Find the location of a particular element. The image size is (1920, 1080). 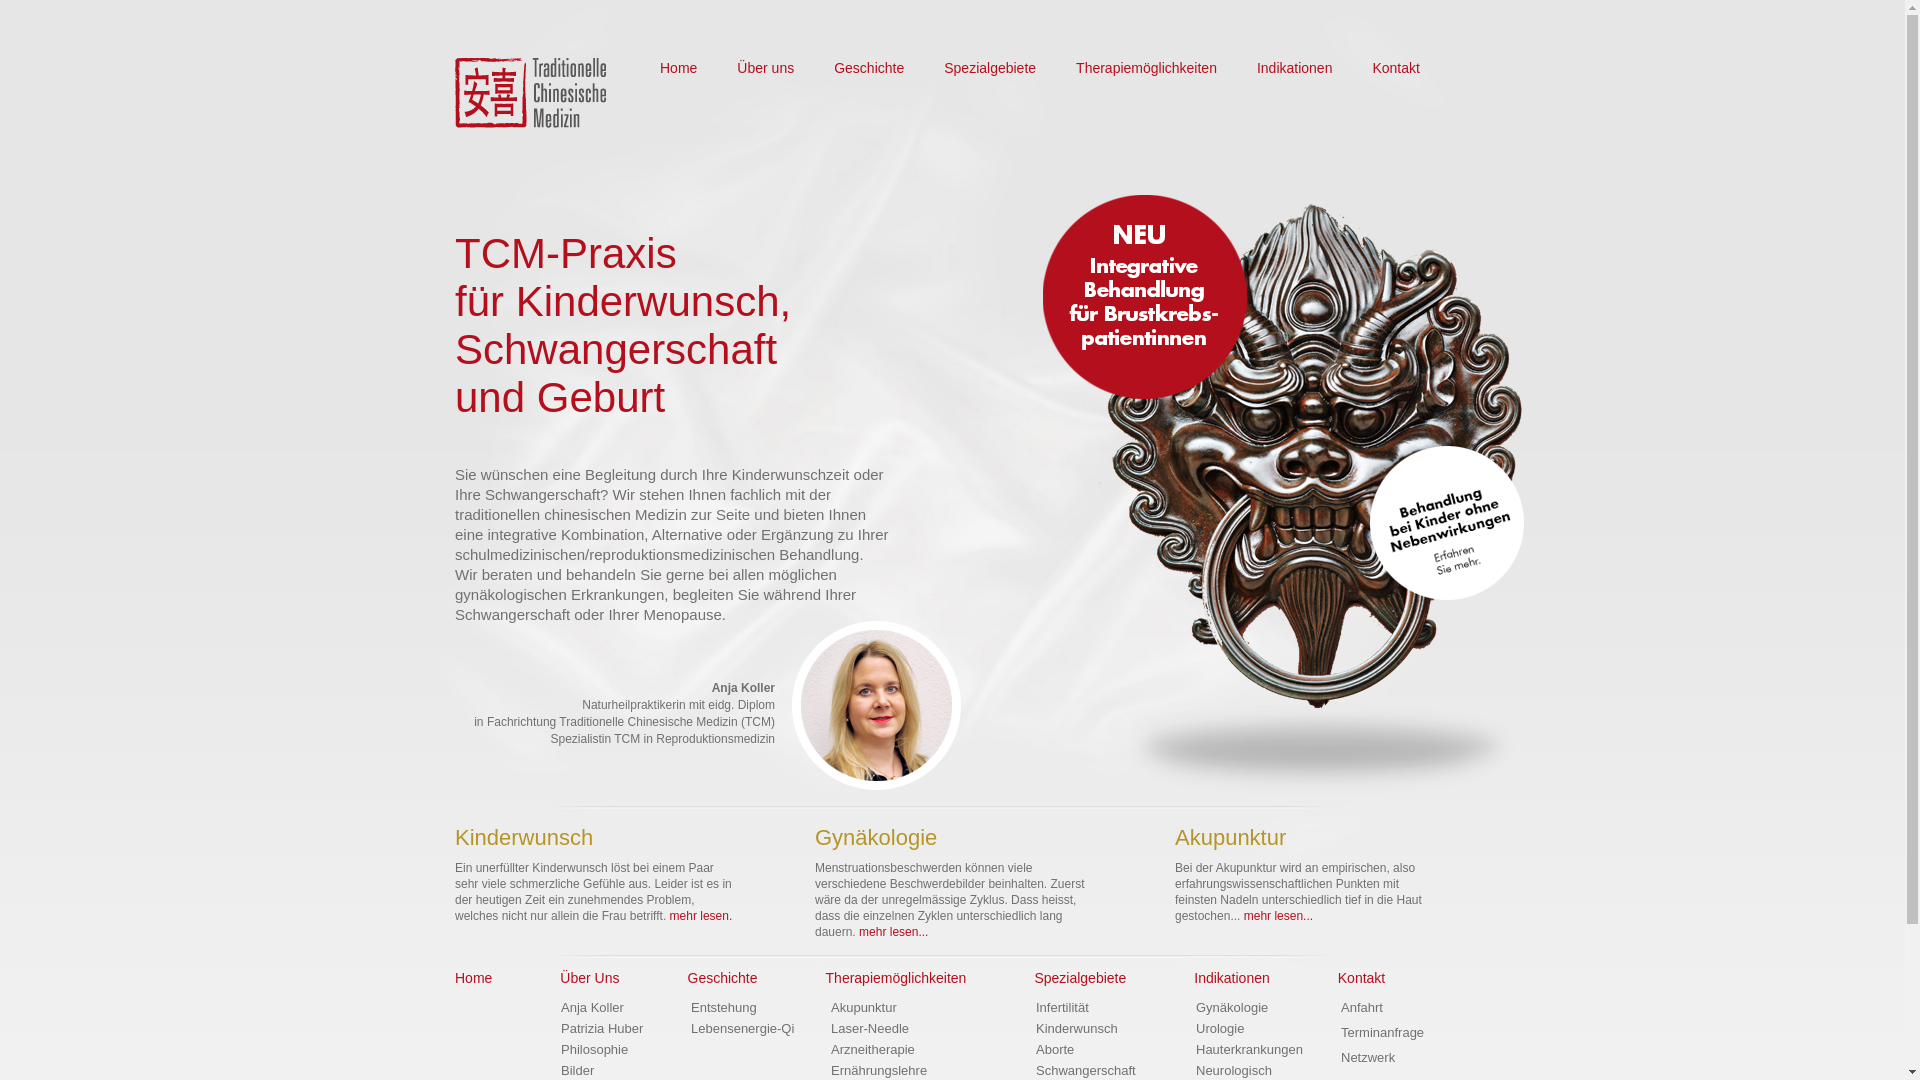

Laser-Needle is located at coordinates (870, 1028).